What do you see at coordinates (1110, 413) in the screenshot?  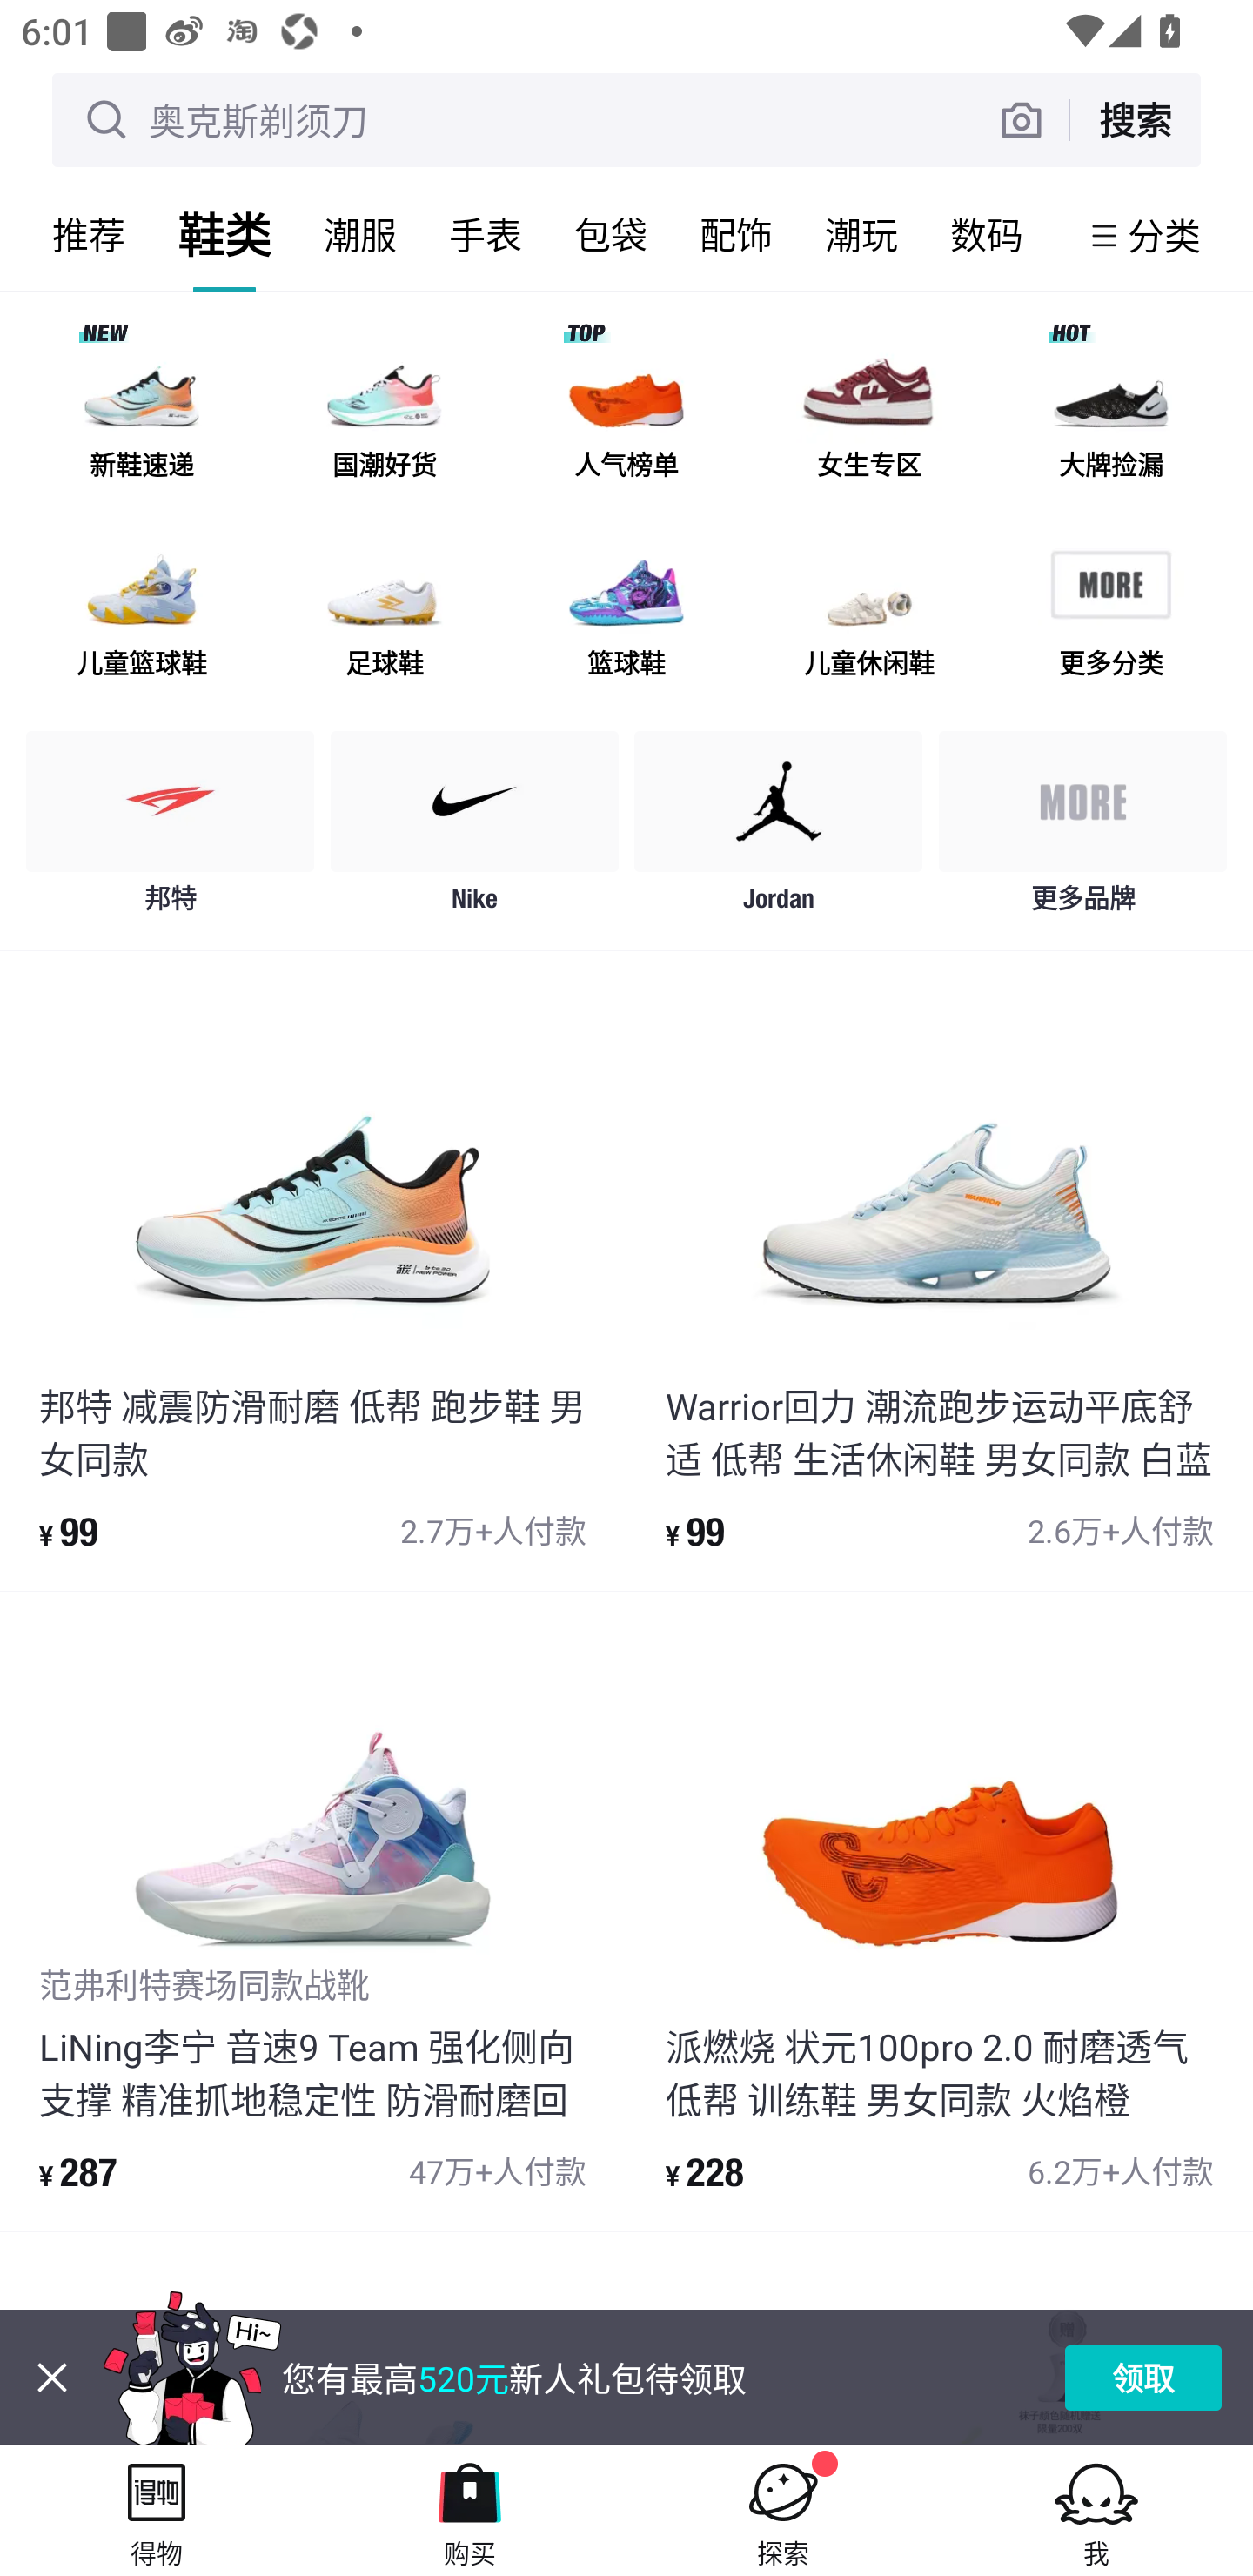 I see `大牌捡漏` at bounding box center [1110, 413].